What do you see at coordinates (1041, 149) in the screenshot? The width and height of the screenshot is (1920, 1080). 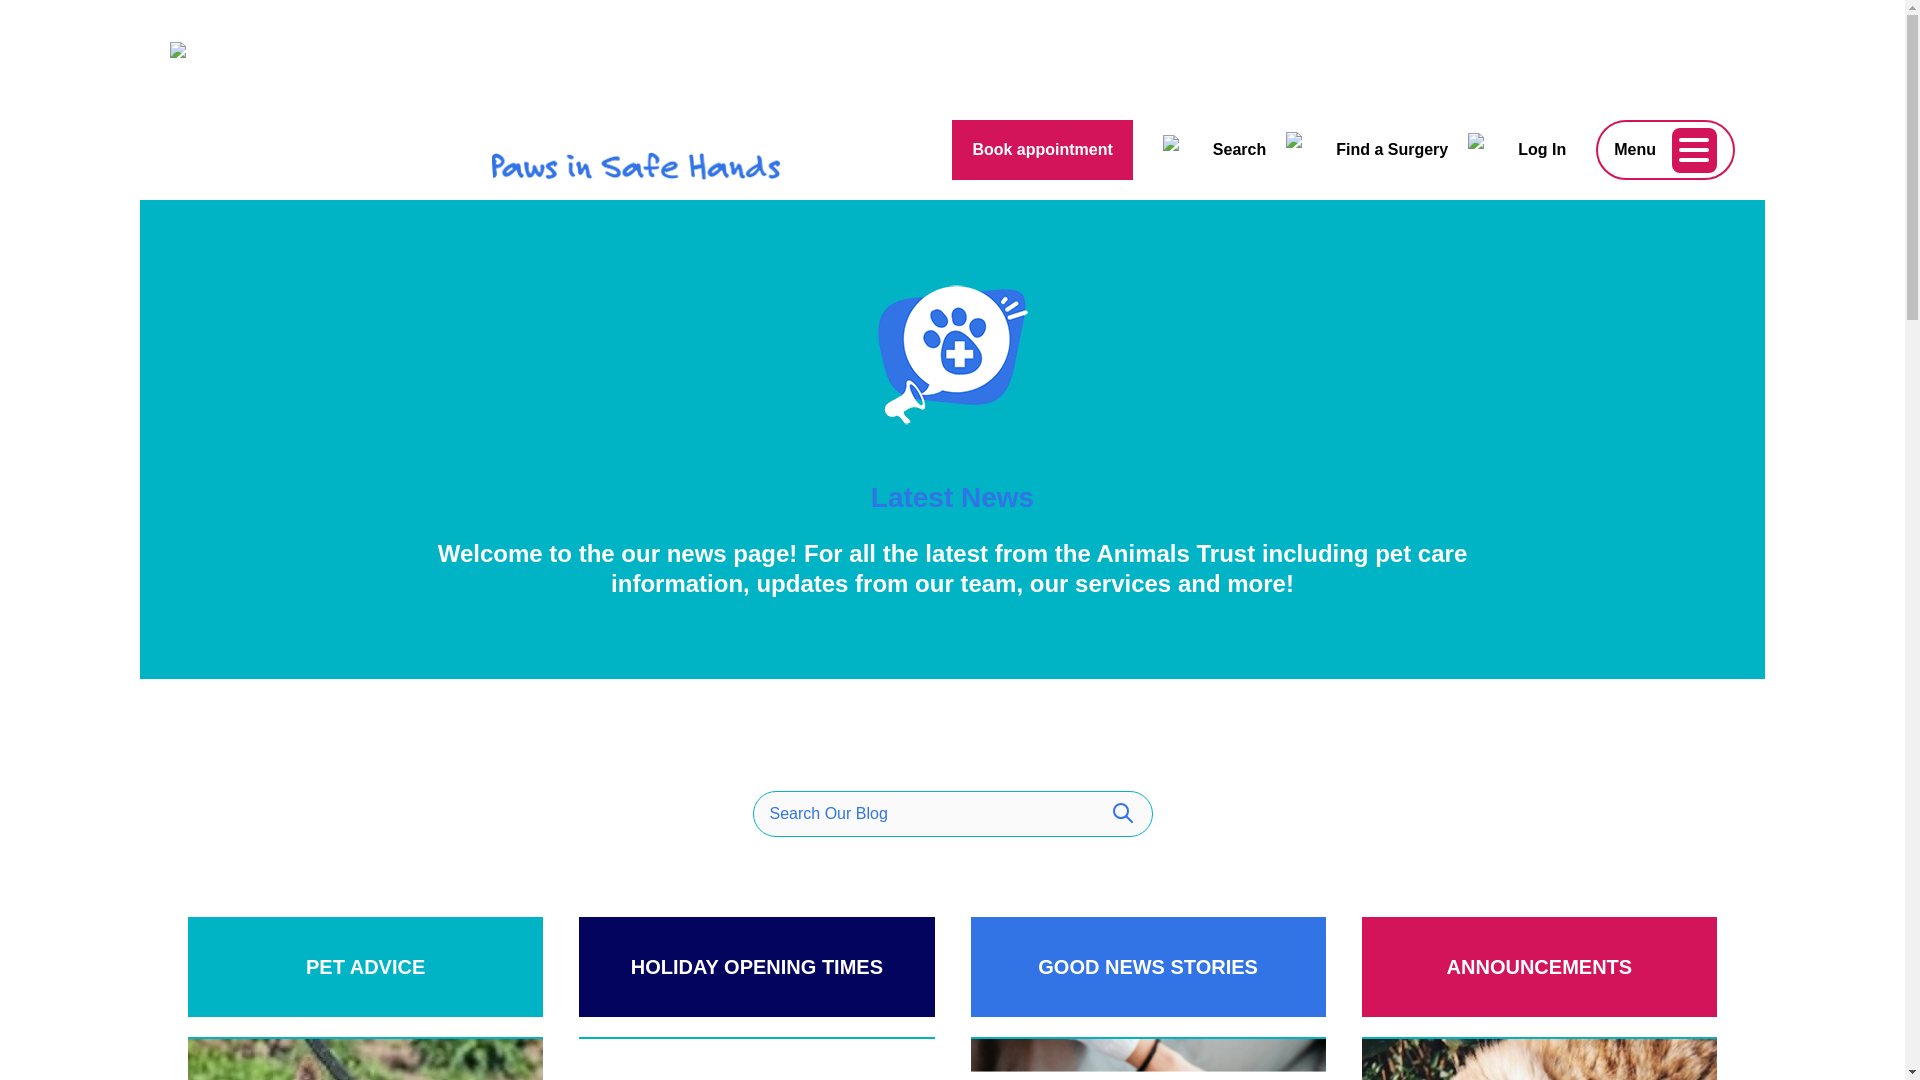 I see `Book appointment` at bounding box center [1041, 149].